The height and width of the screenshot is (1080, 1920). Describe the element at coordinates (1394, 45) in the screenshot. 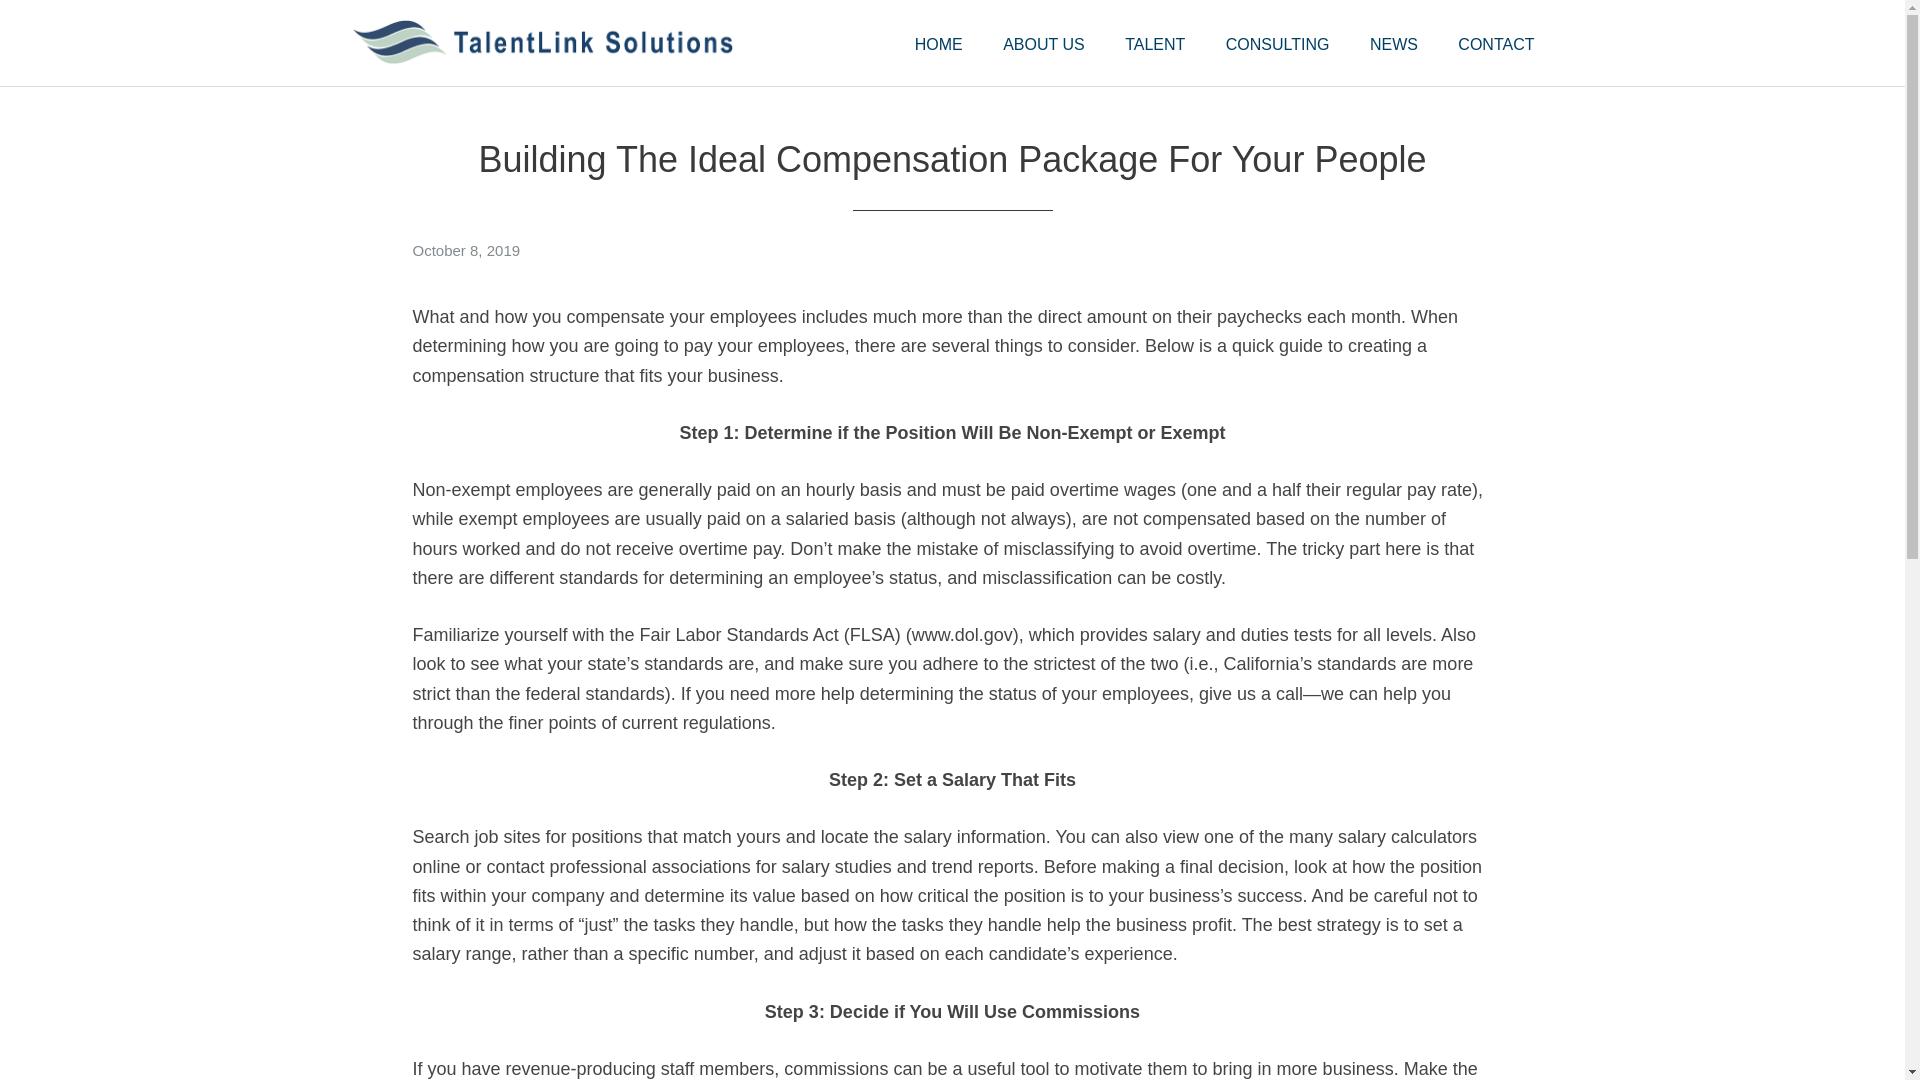

I see `NEWS` at that location.